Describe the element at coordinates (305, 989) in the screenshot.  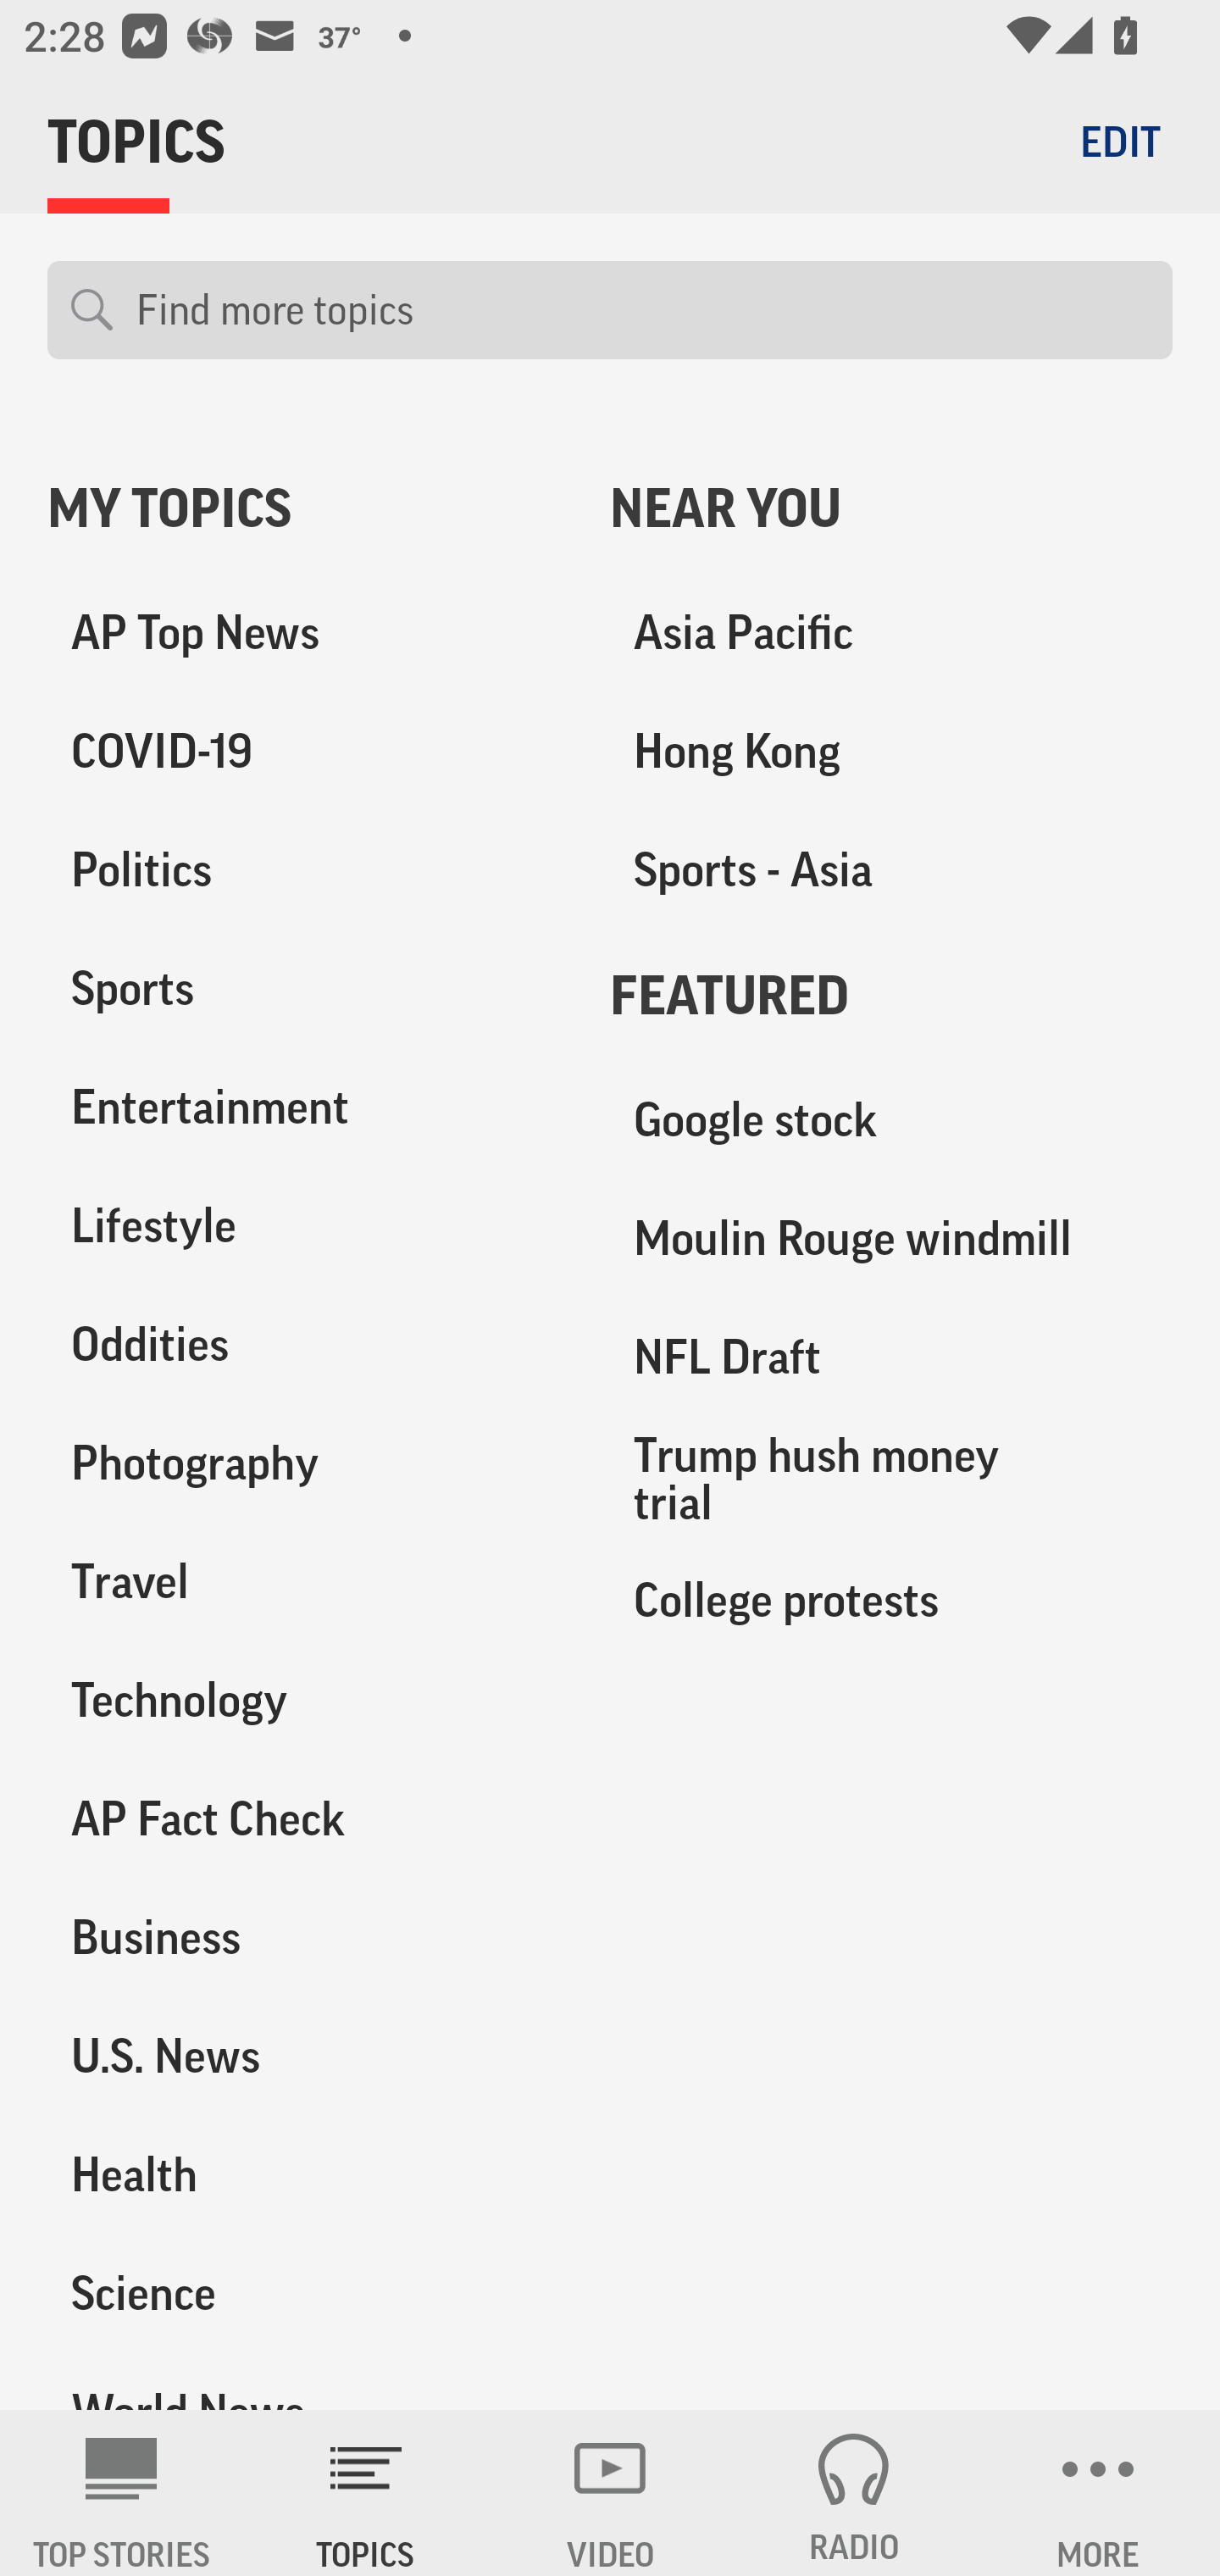
I see `Sports` at that location.